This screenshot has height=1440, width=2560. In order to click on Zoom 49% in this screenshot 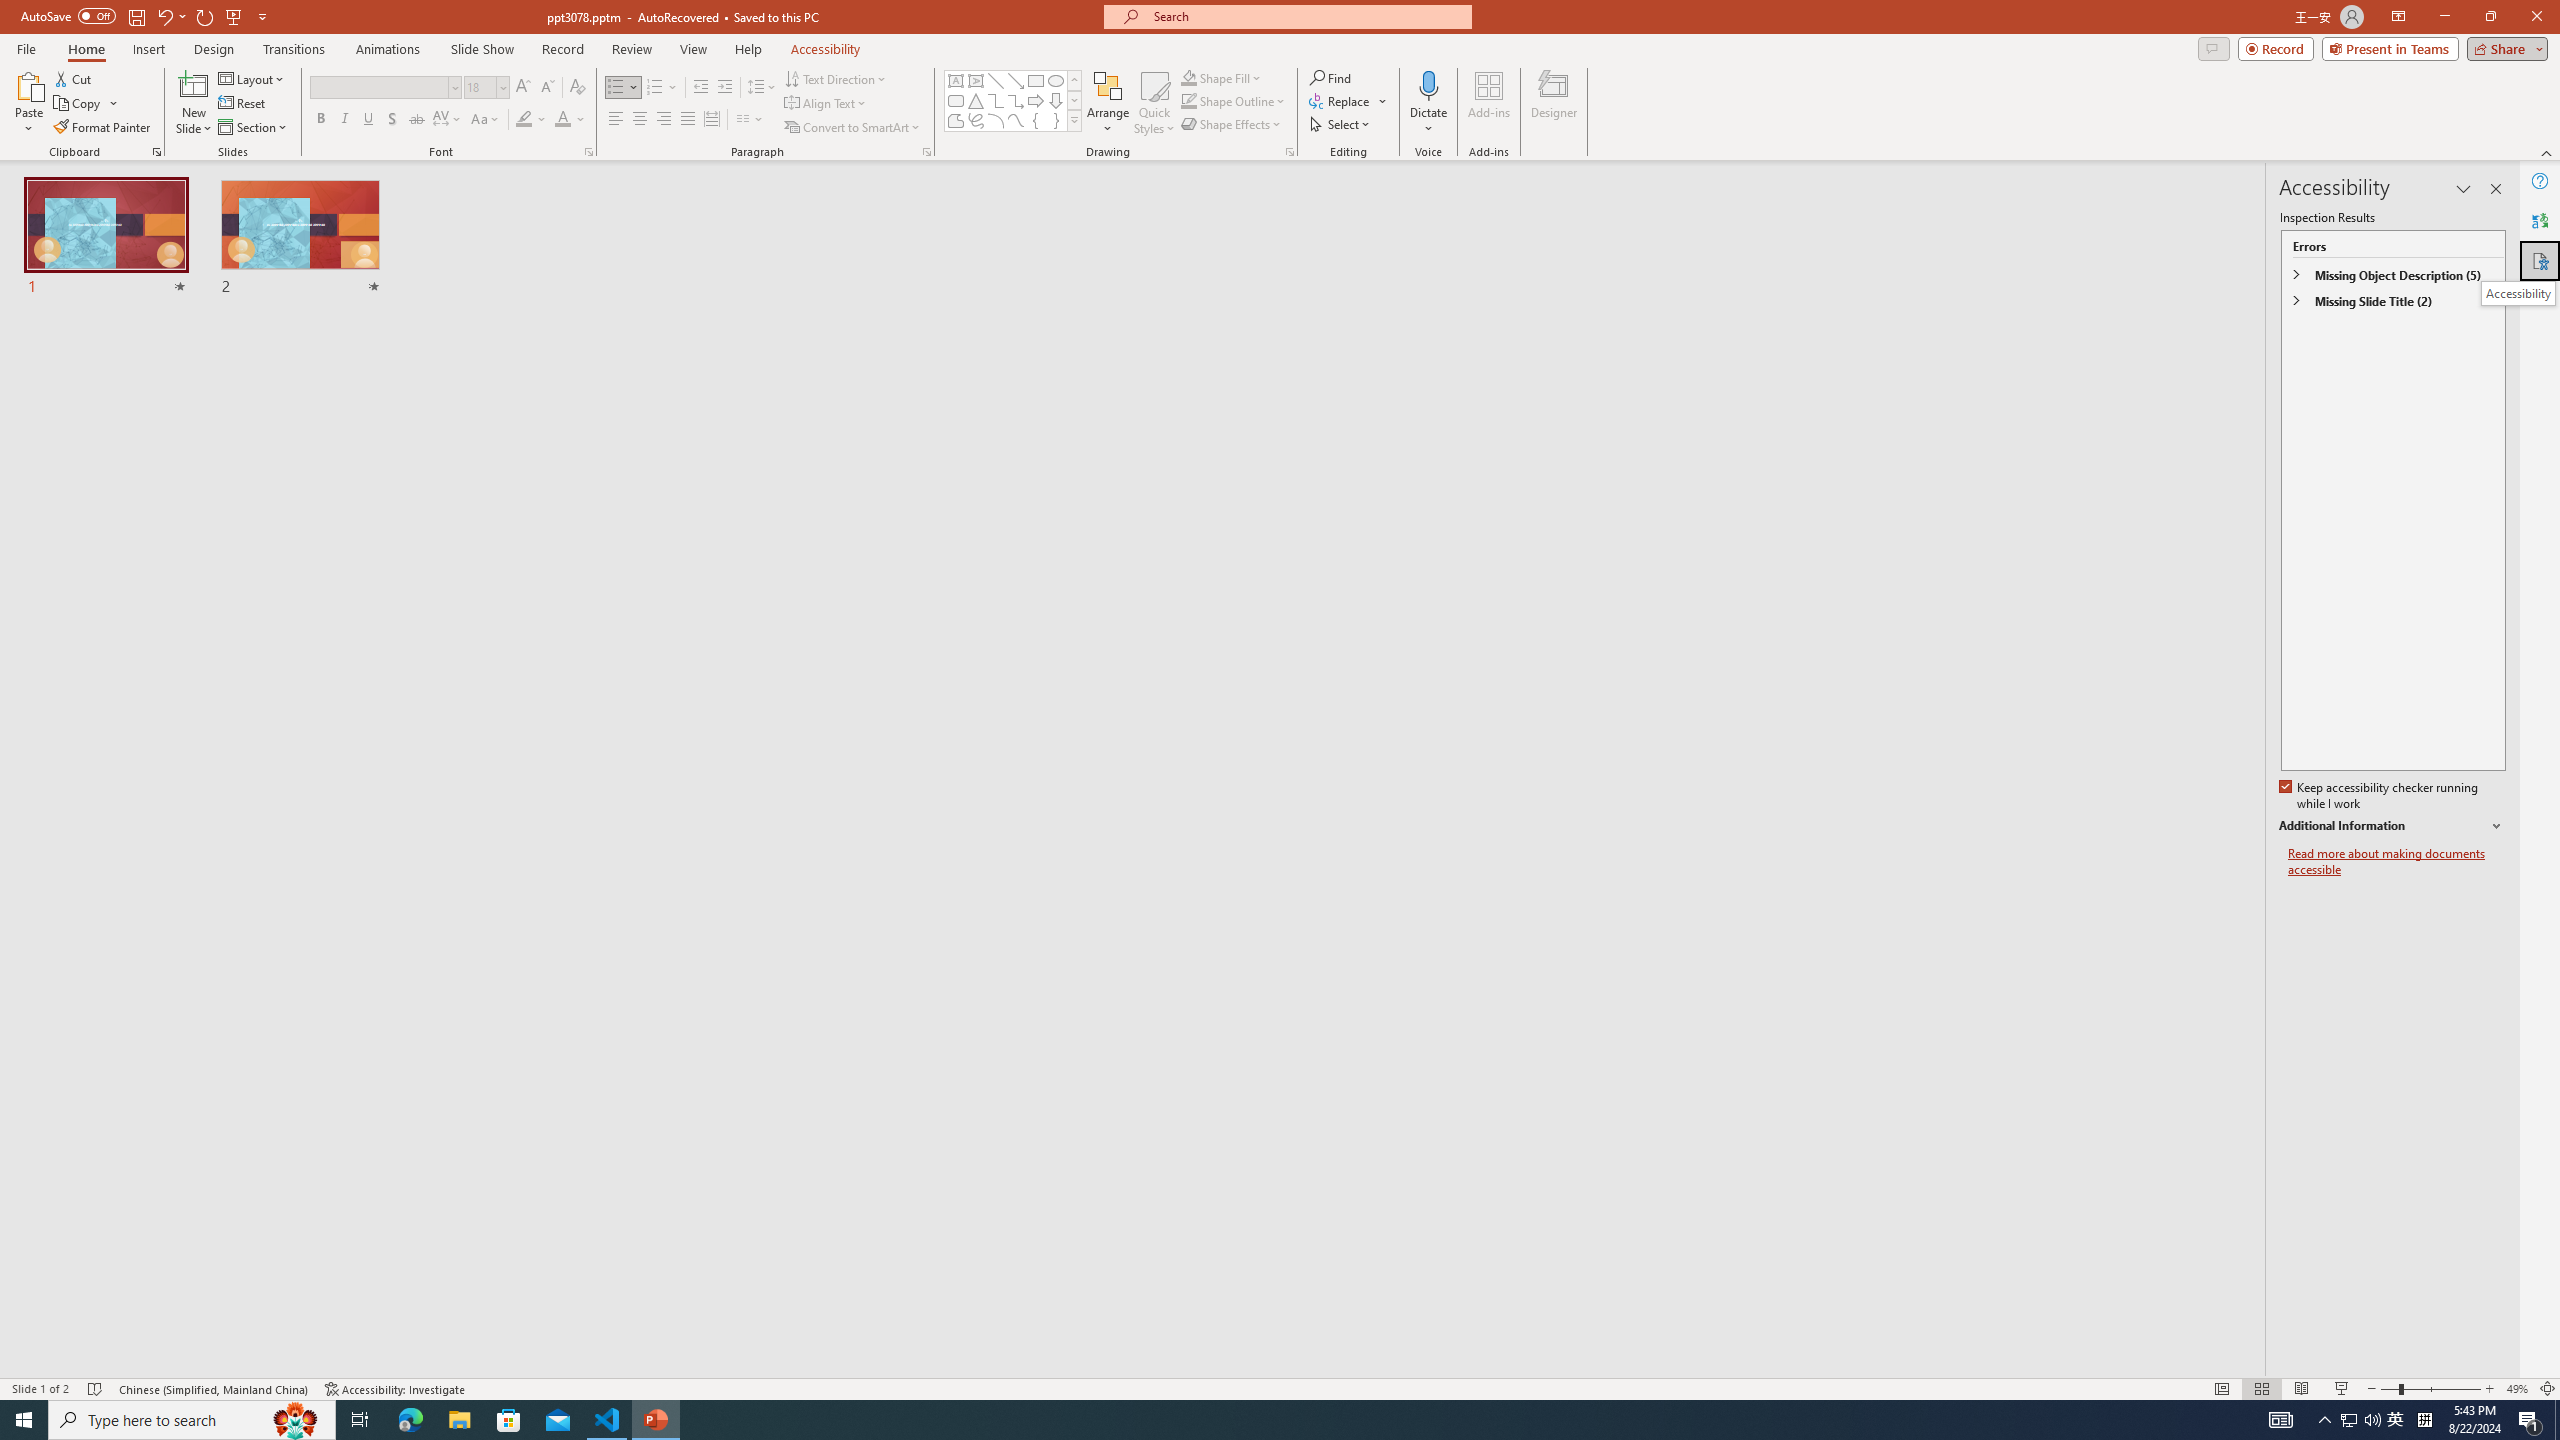, I will do `click(2517, 1389)`.